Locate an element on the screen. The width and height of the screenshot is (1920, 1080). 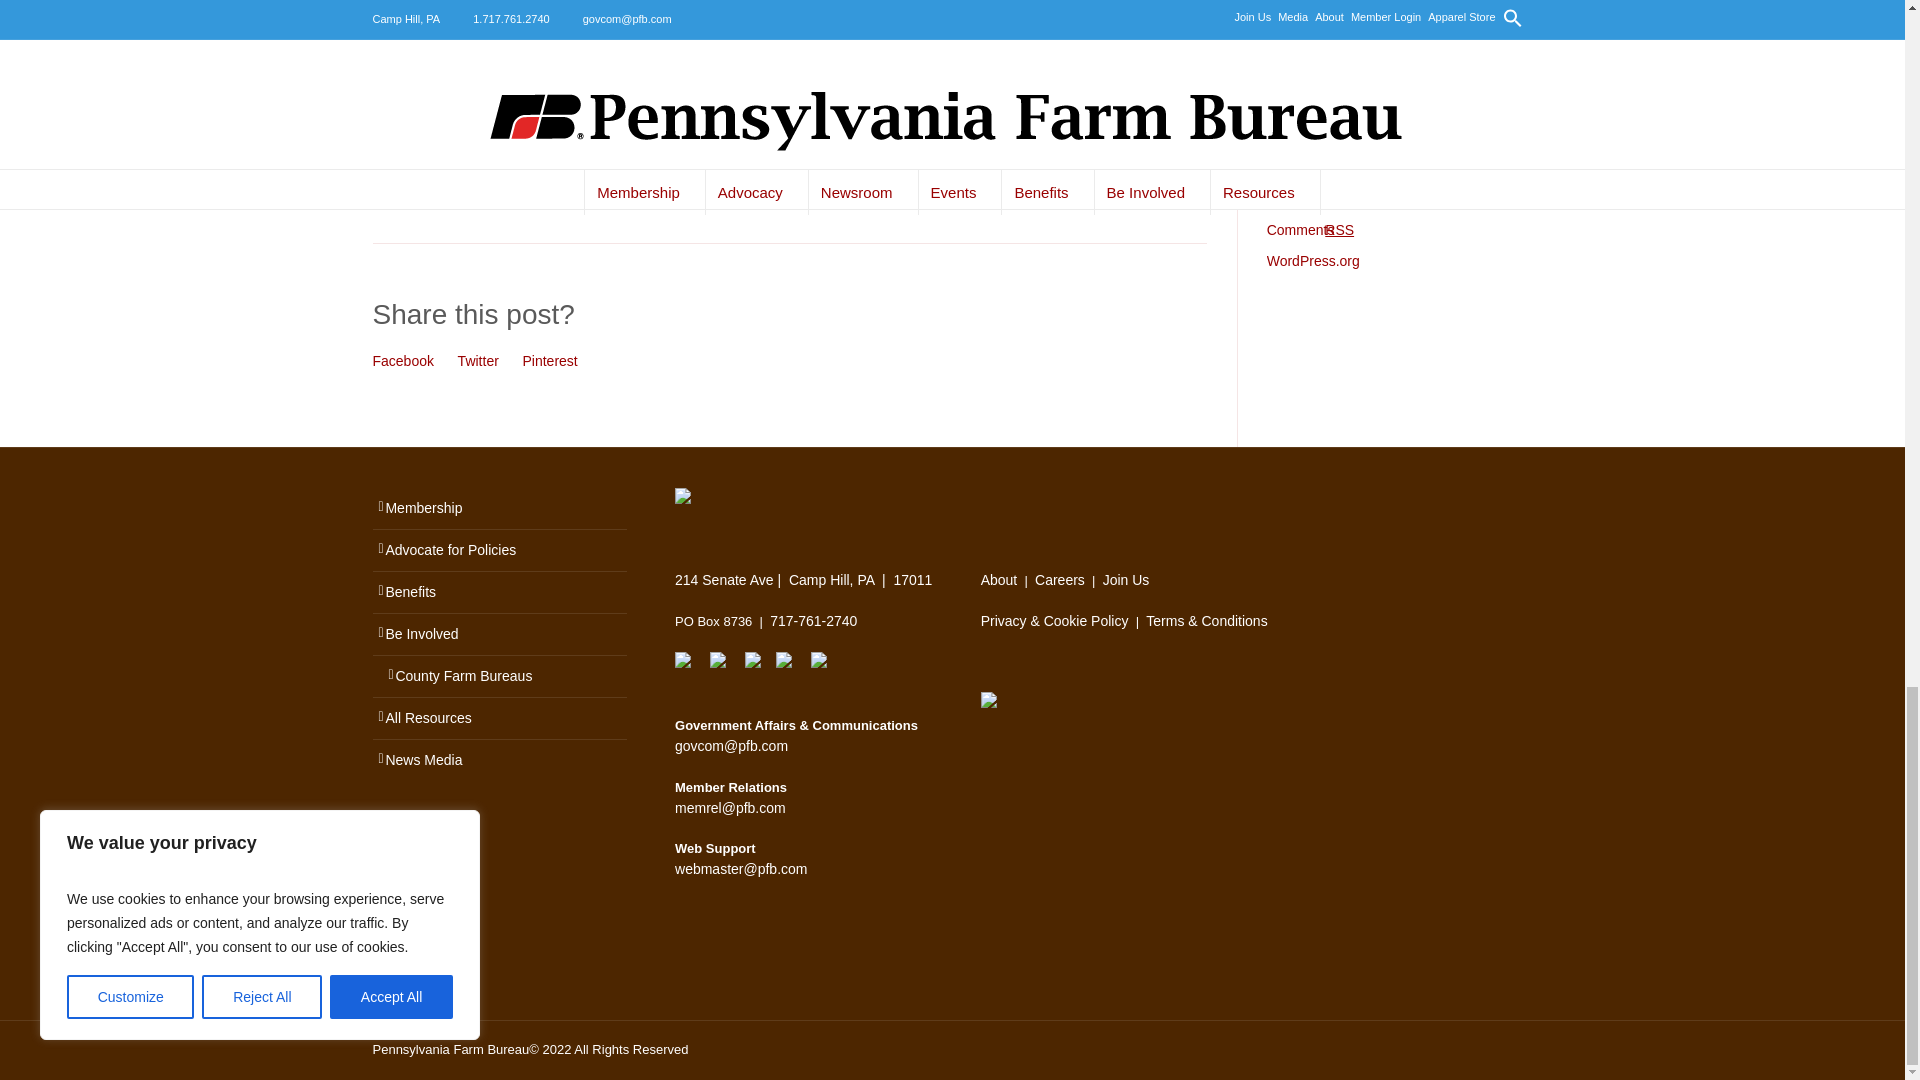
The latest comments to all posts in RSS is located at coordinates (1310, 230).